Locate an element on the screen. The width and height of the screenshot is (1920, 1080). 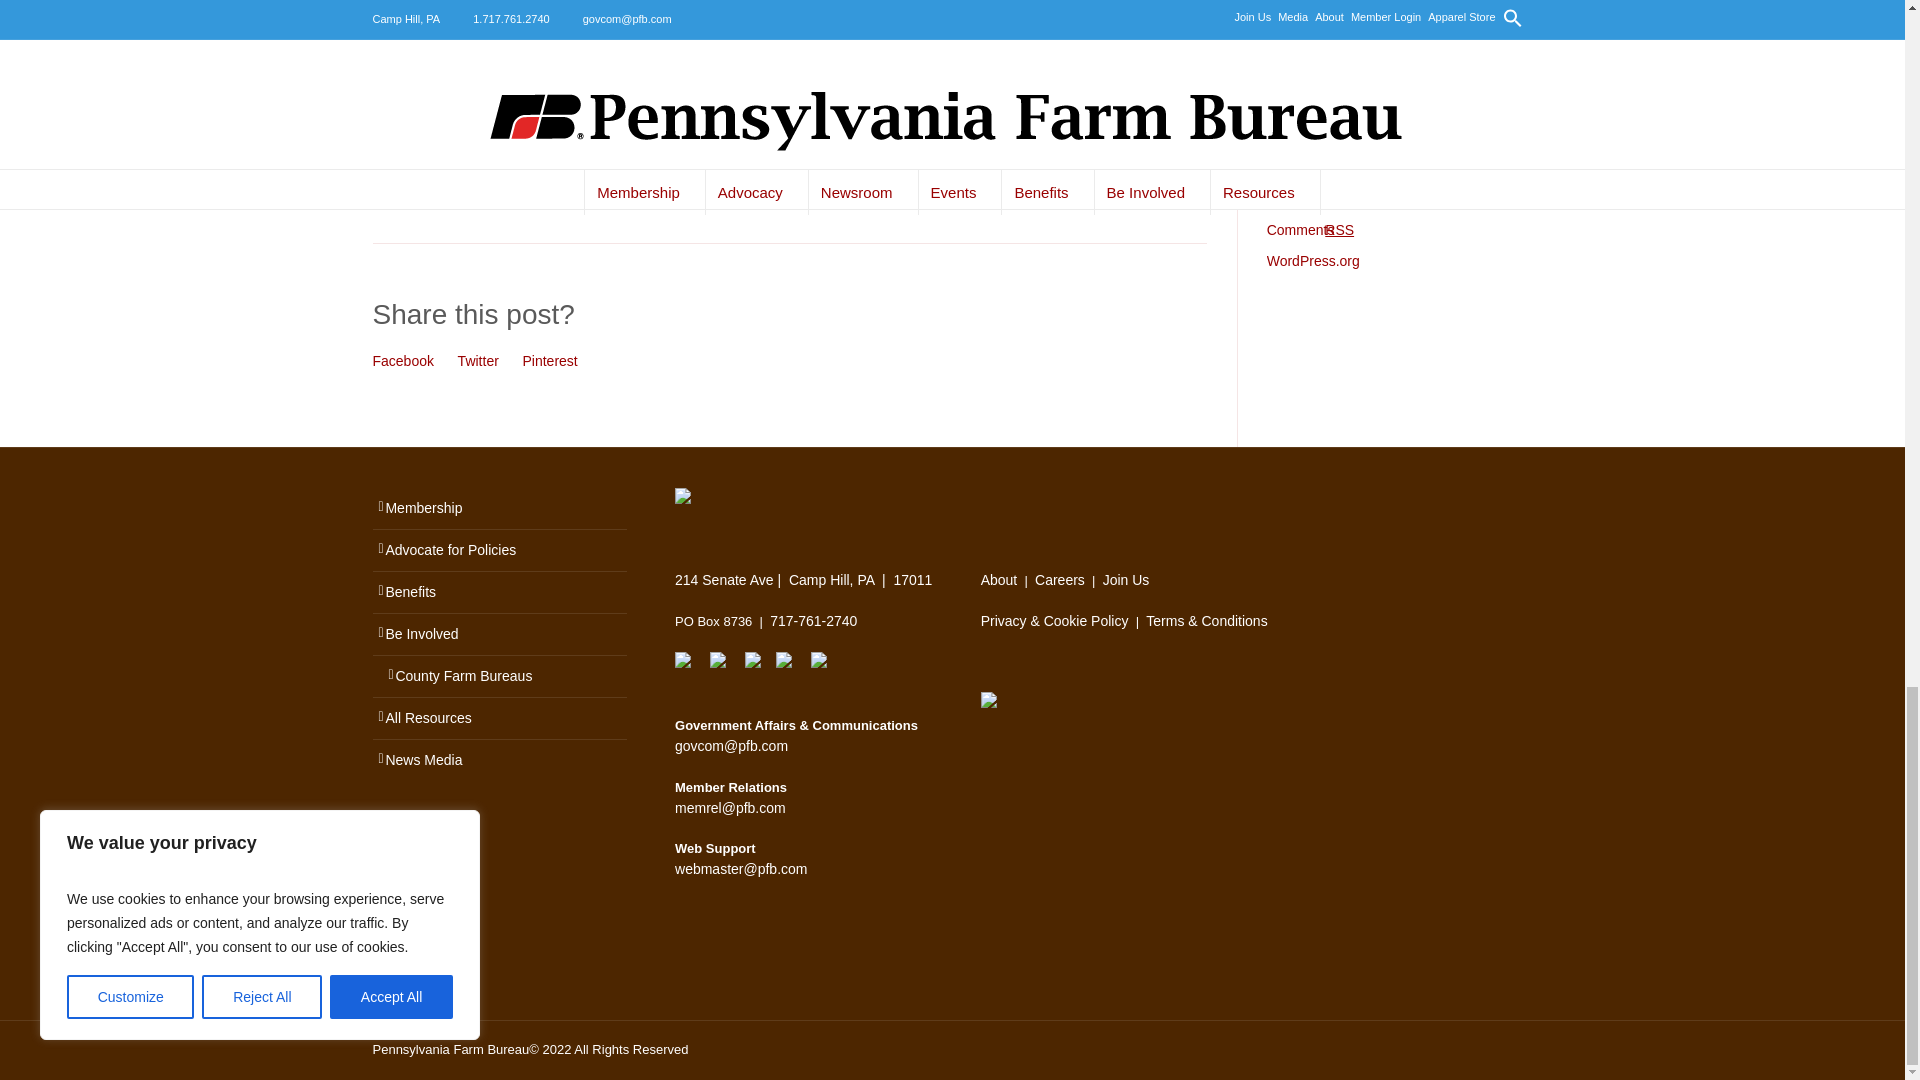
The latest comments to all posts in RSS is located at coordinates (1310, 230).